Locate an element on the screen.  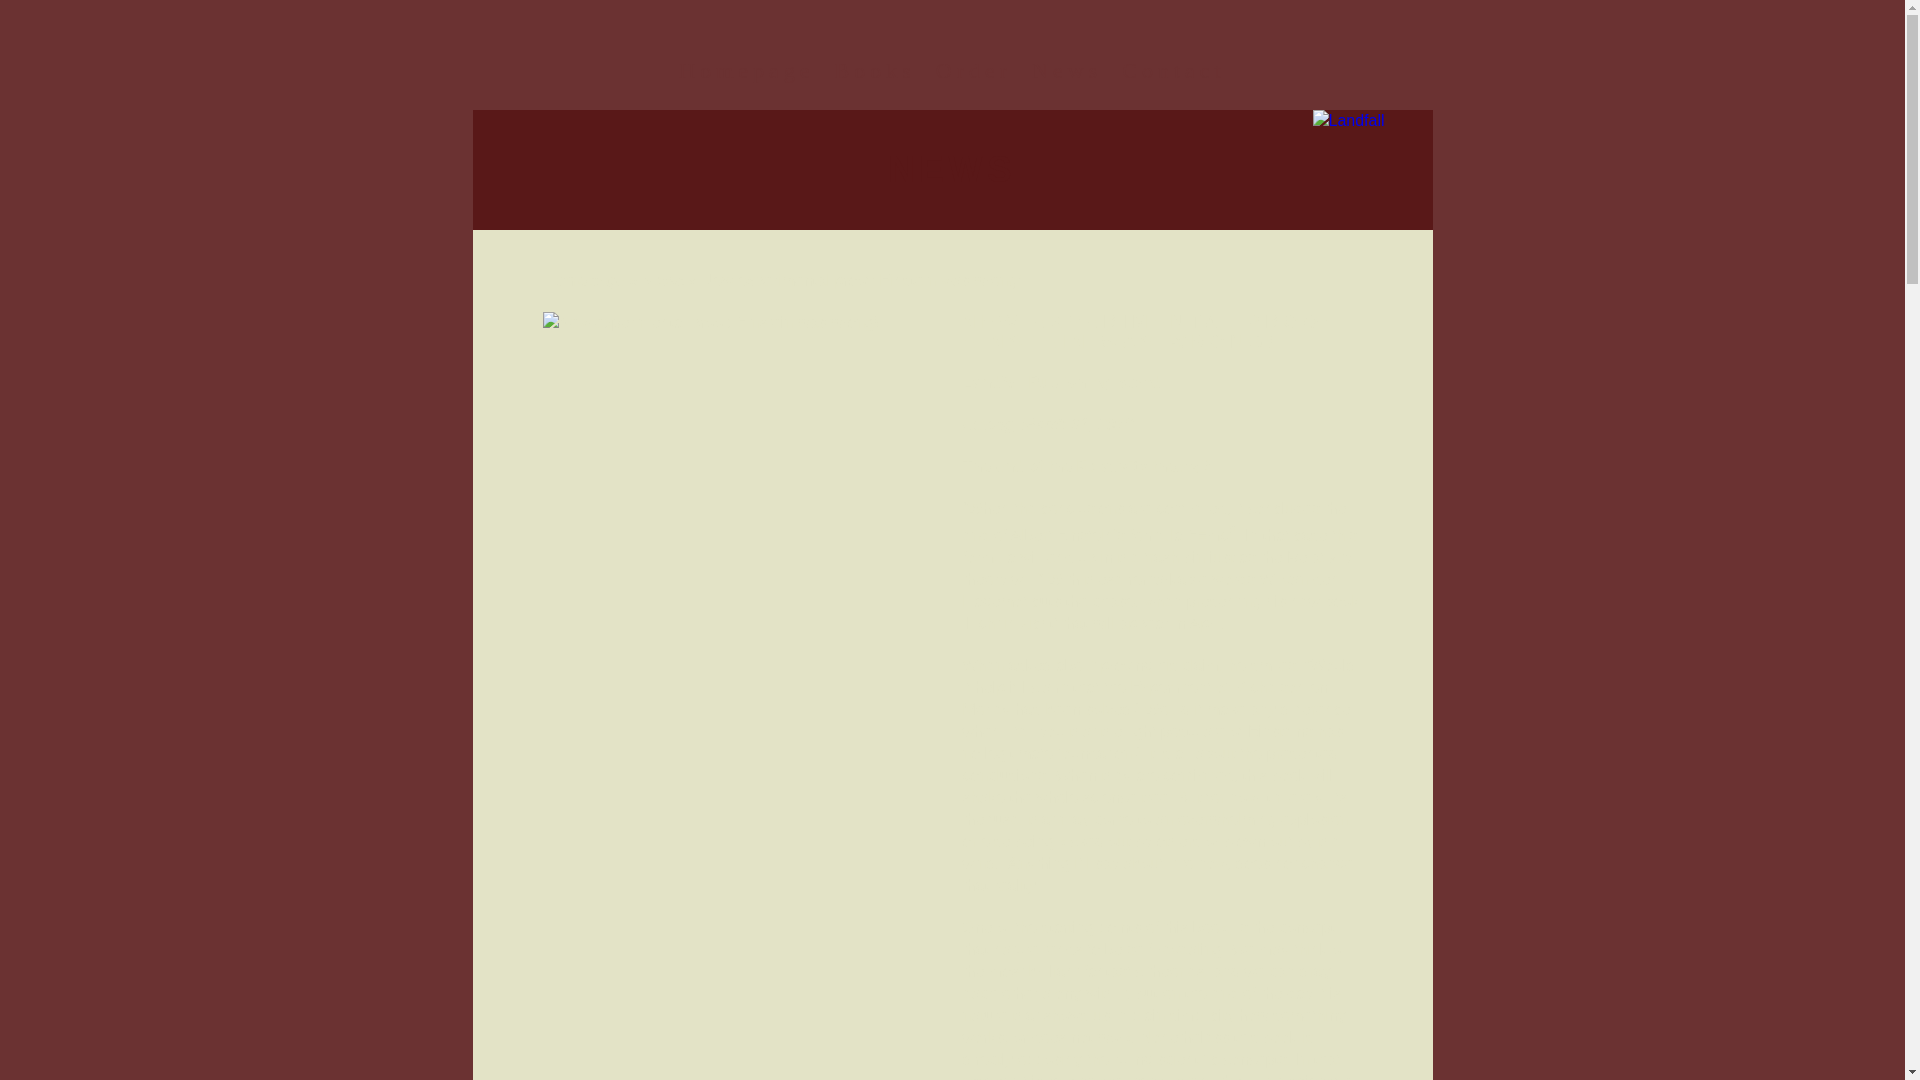
Homepage is located at coordinates (582, 280).